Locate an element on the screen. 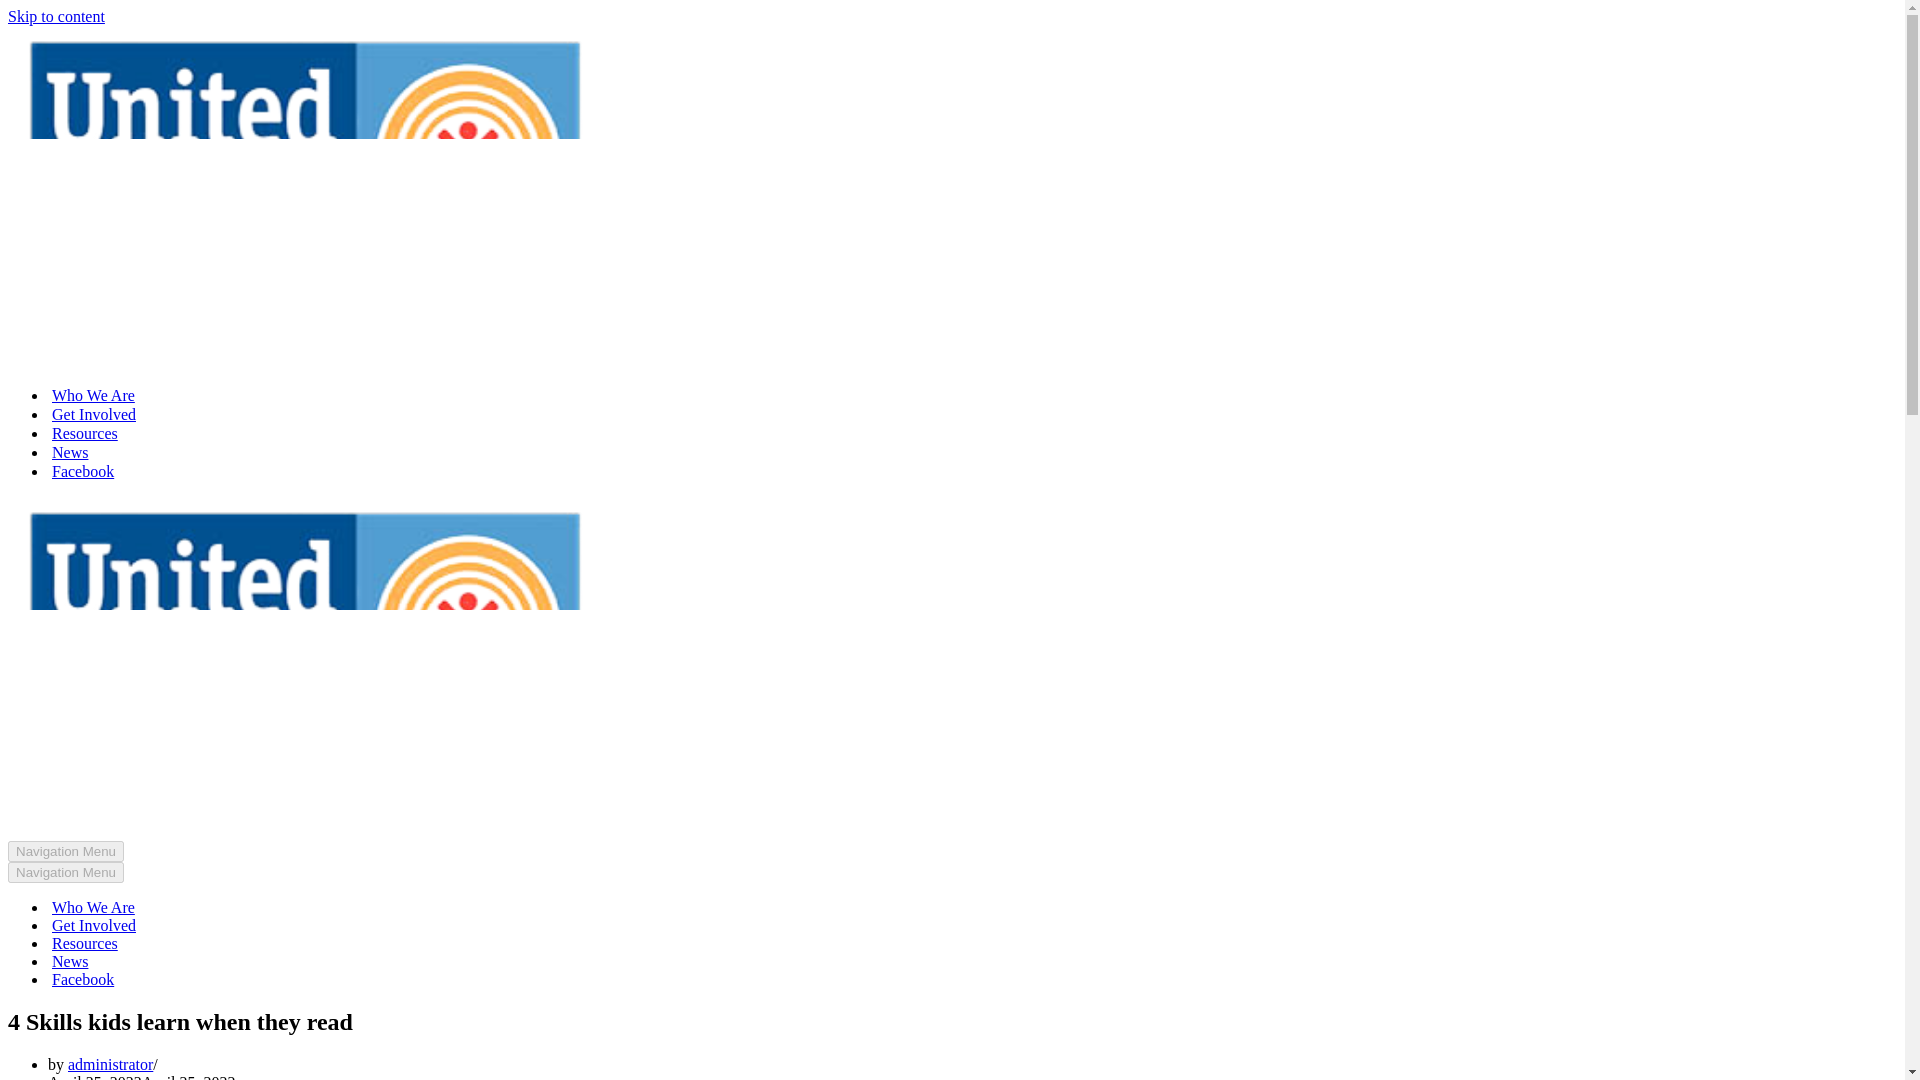 The height and width of the screenshot is (1080, 1920). News is located at coordinates (70, 452).